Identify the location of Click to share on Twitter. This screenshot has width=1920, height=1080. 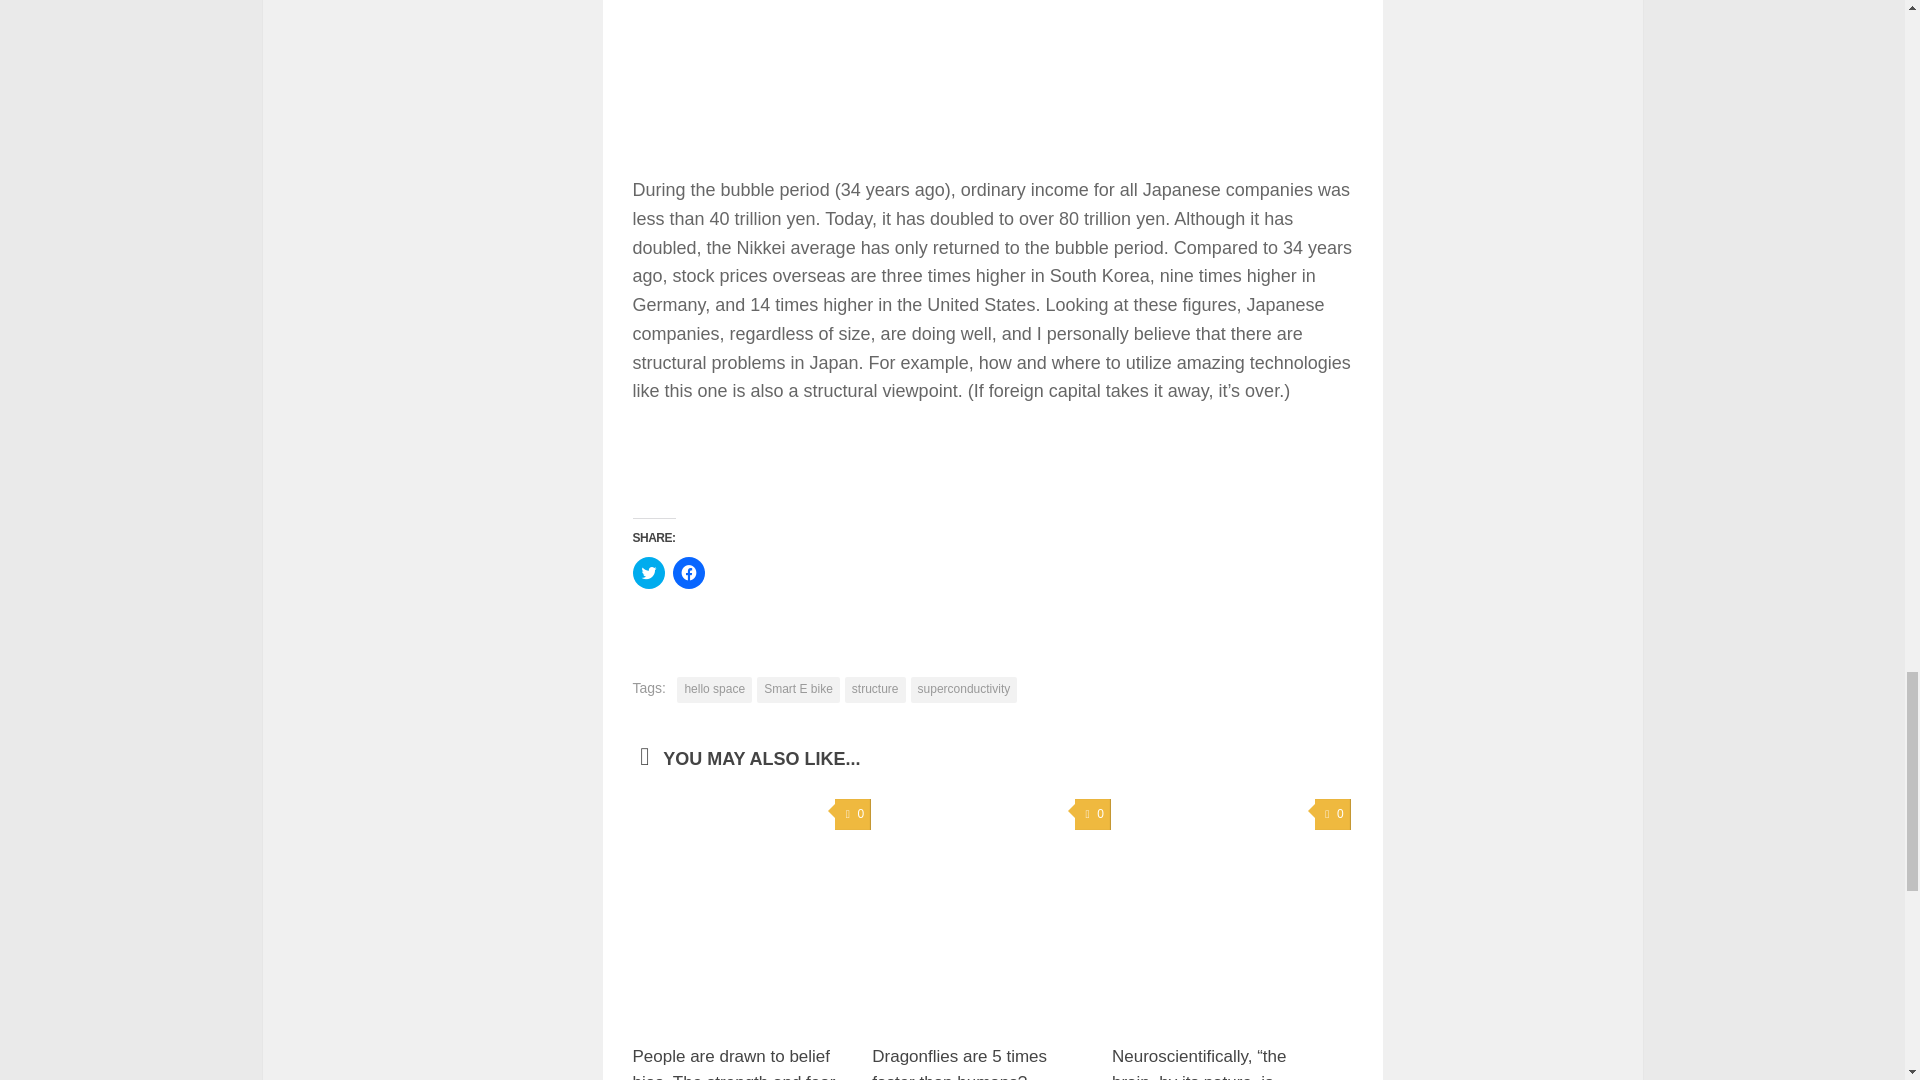
(648, 572).